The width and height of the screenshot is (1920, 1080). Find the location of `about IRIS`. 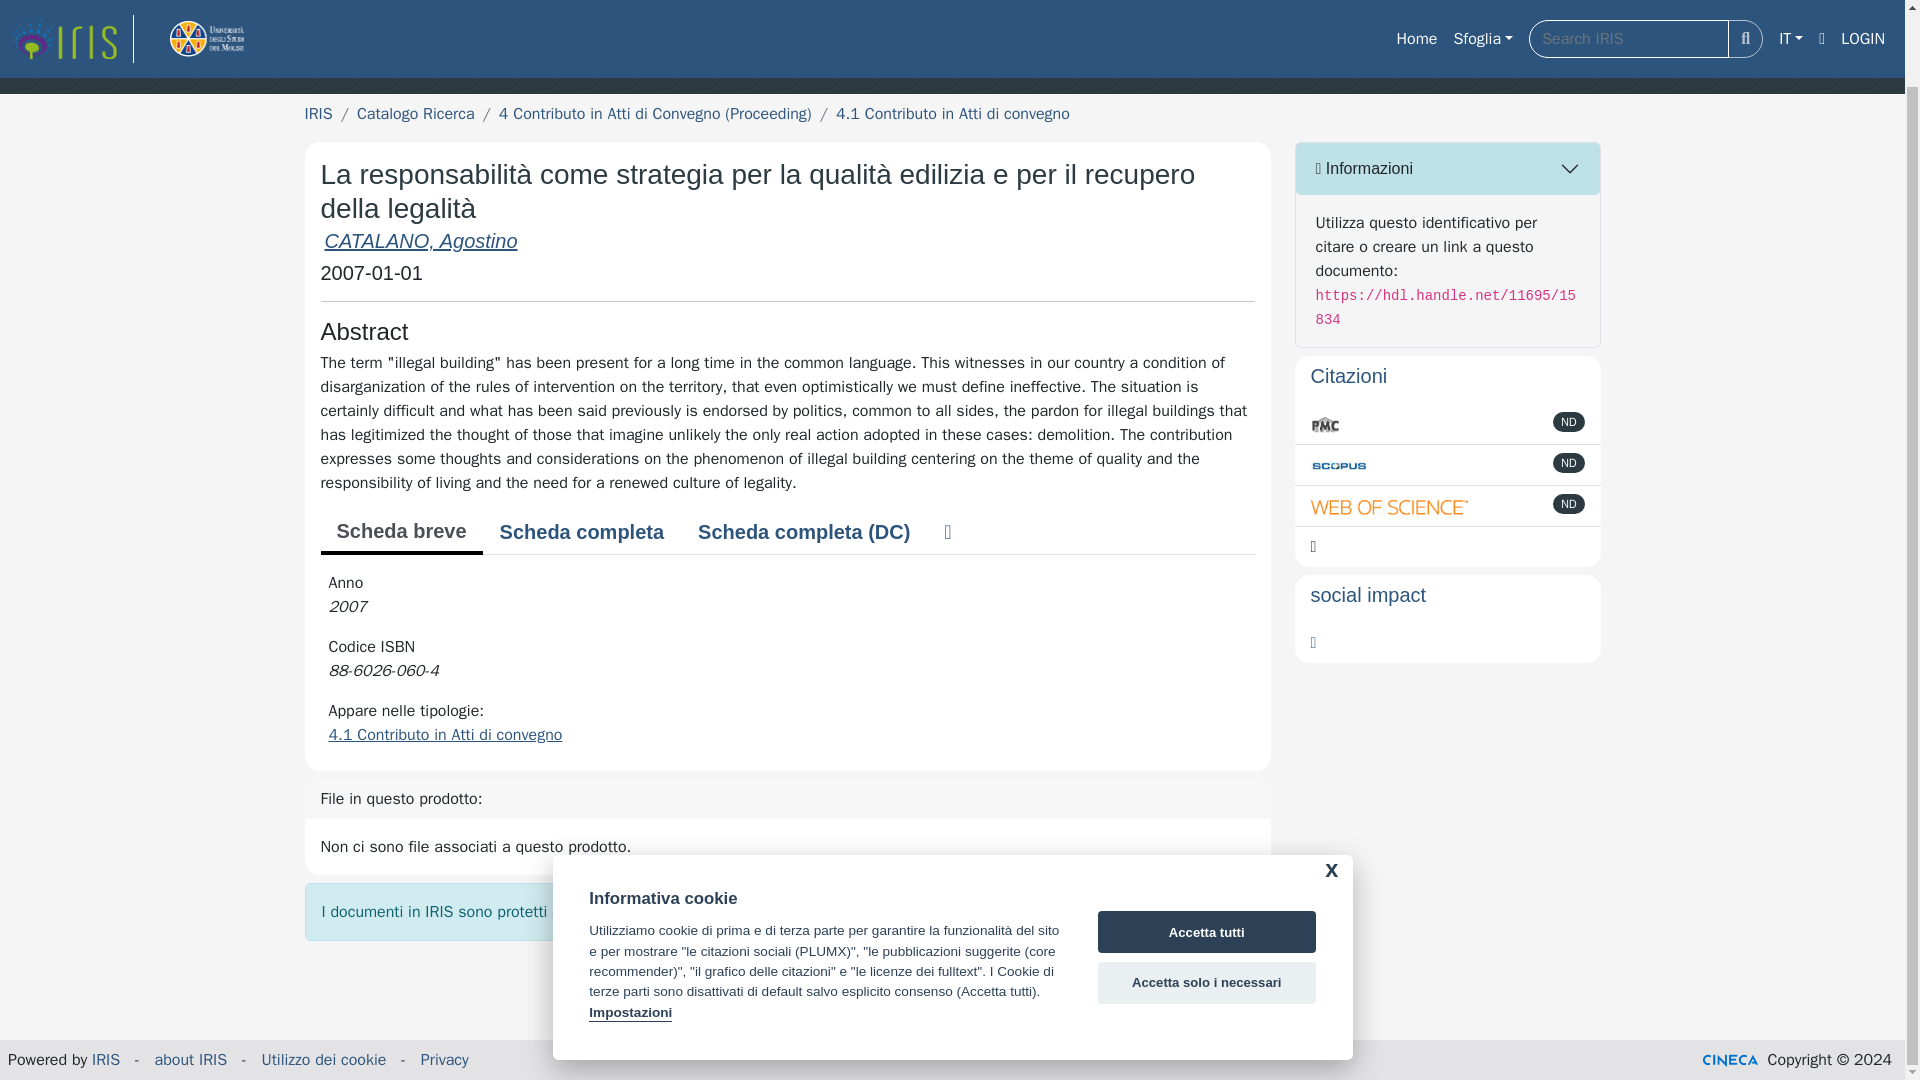

about IRIS is located at coordinates (192, 1060).